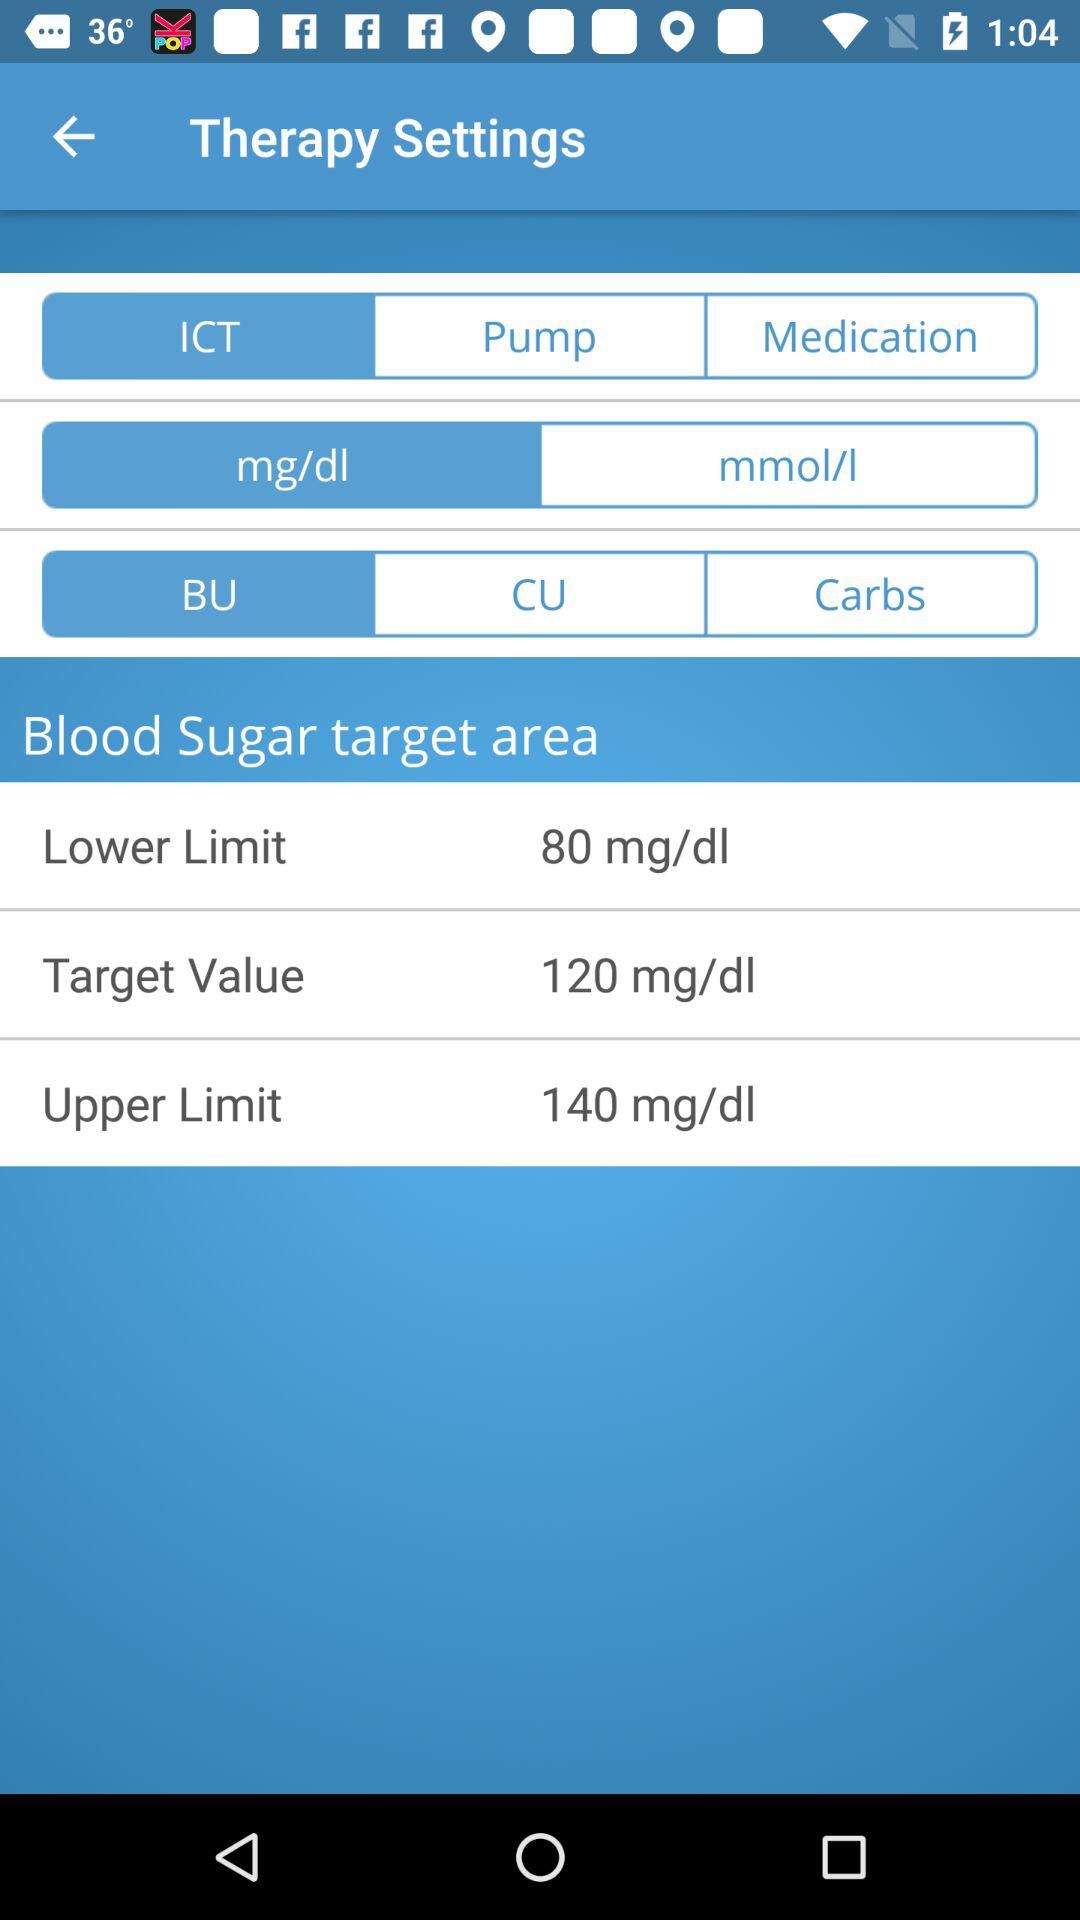  Describe the element at coordinates (872, 594) in the screenshot. I see `click on the button carbs` at that location.